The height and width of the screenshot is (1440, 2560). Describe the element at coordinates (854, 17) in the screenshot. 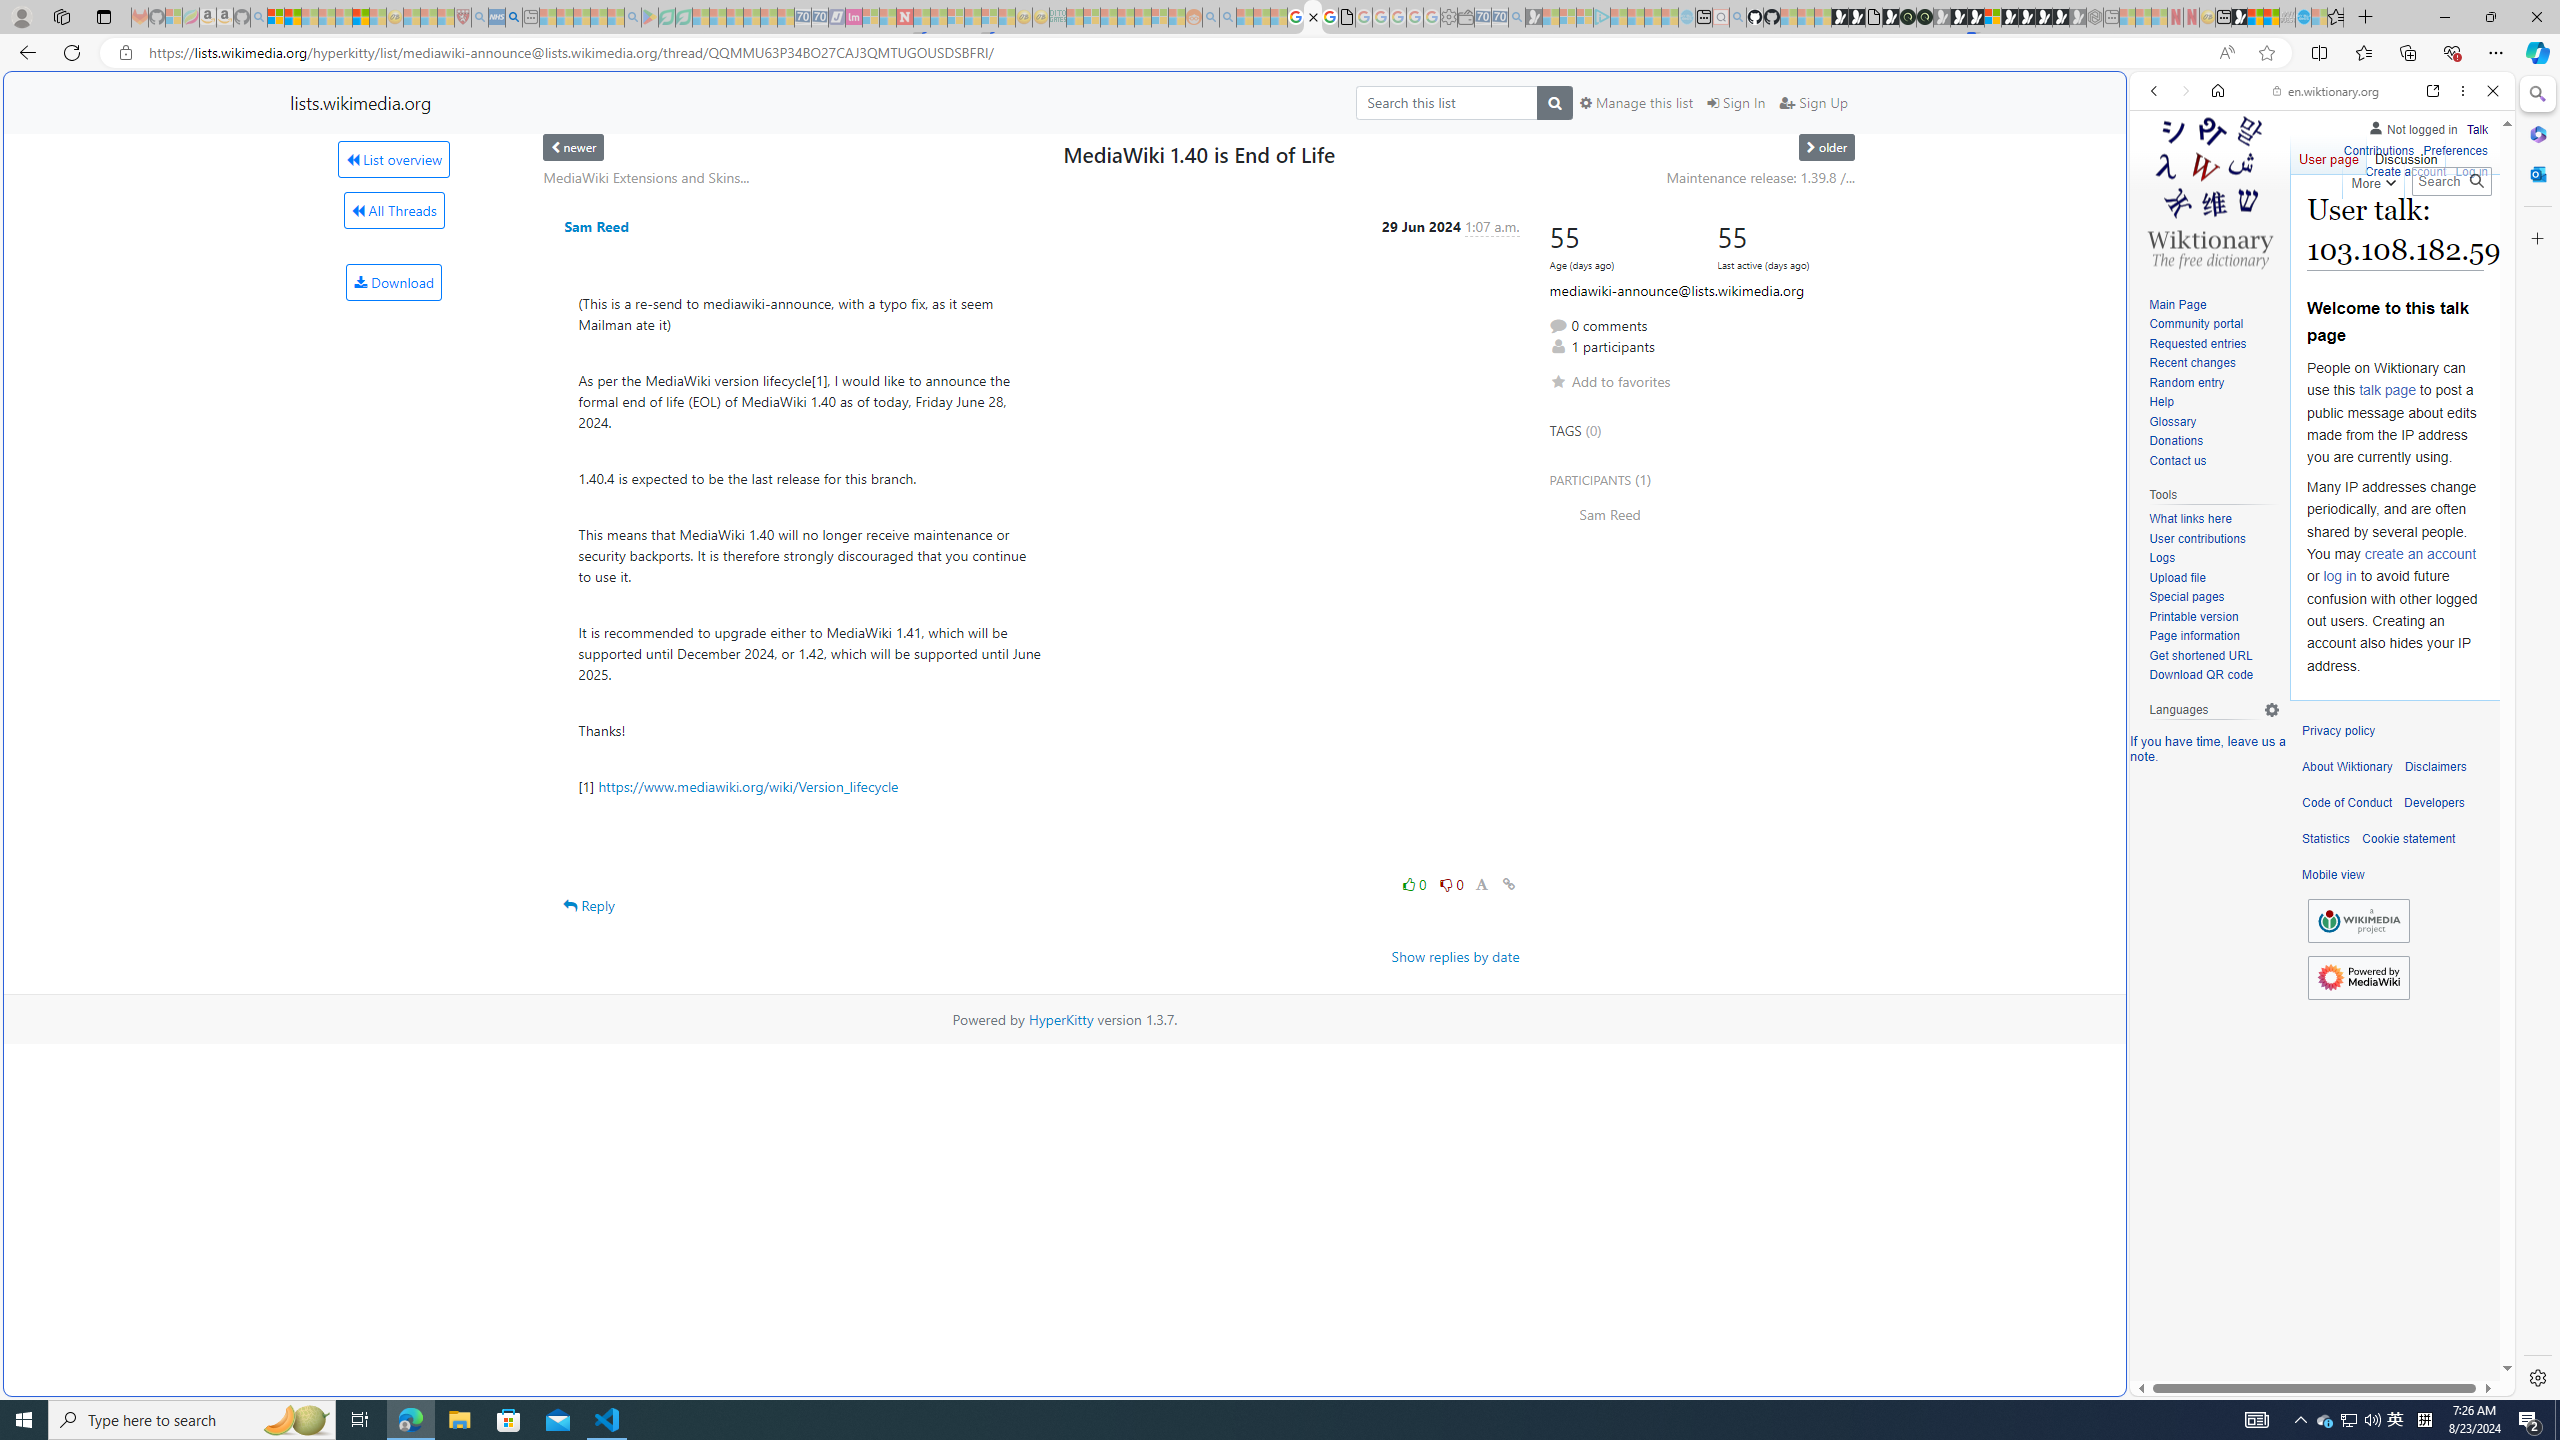

I see `Jobs - lastminute.com Investor Portal - Sleeping` at that location.